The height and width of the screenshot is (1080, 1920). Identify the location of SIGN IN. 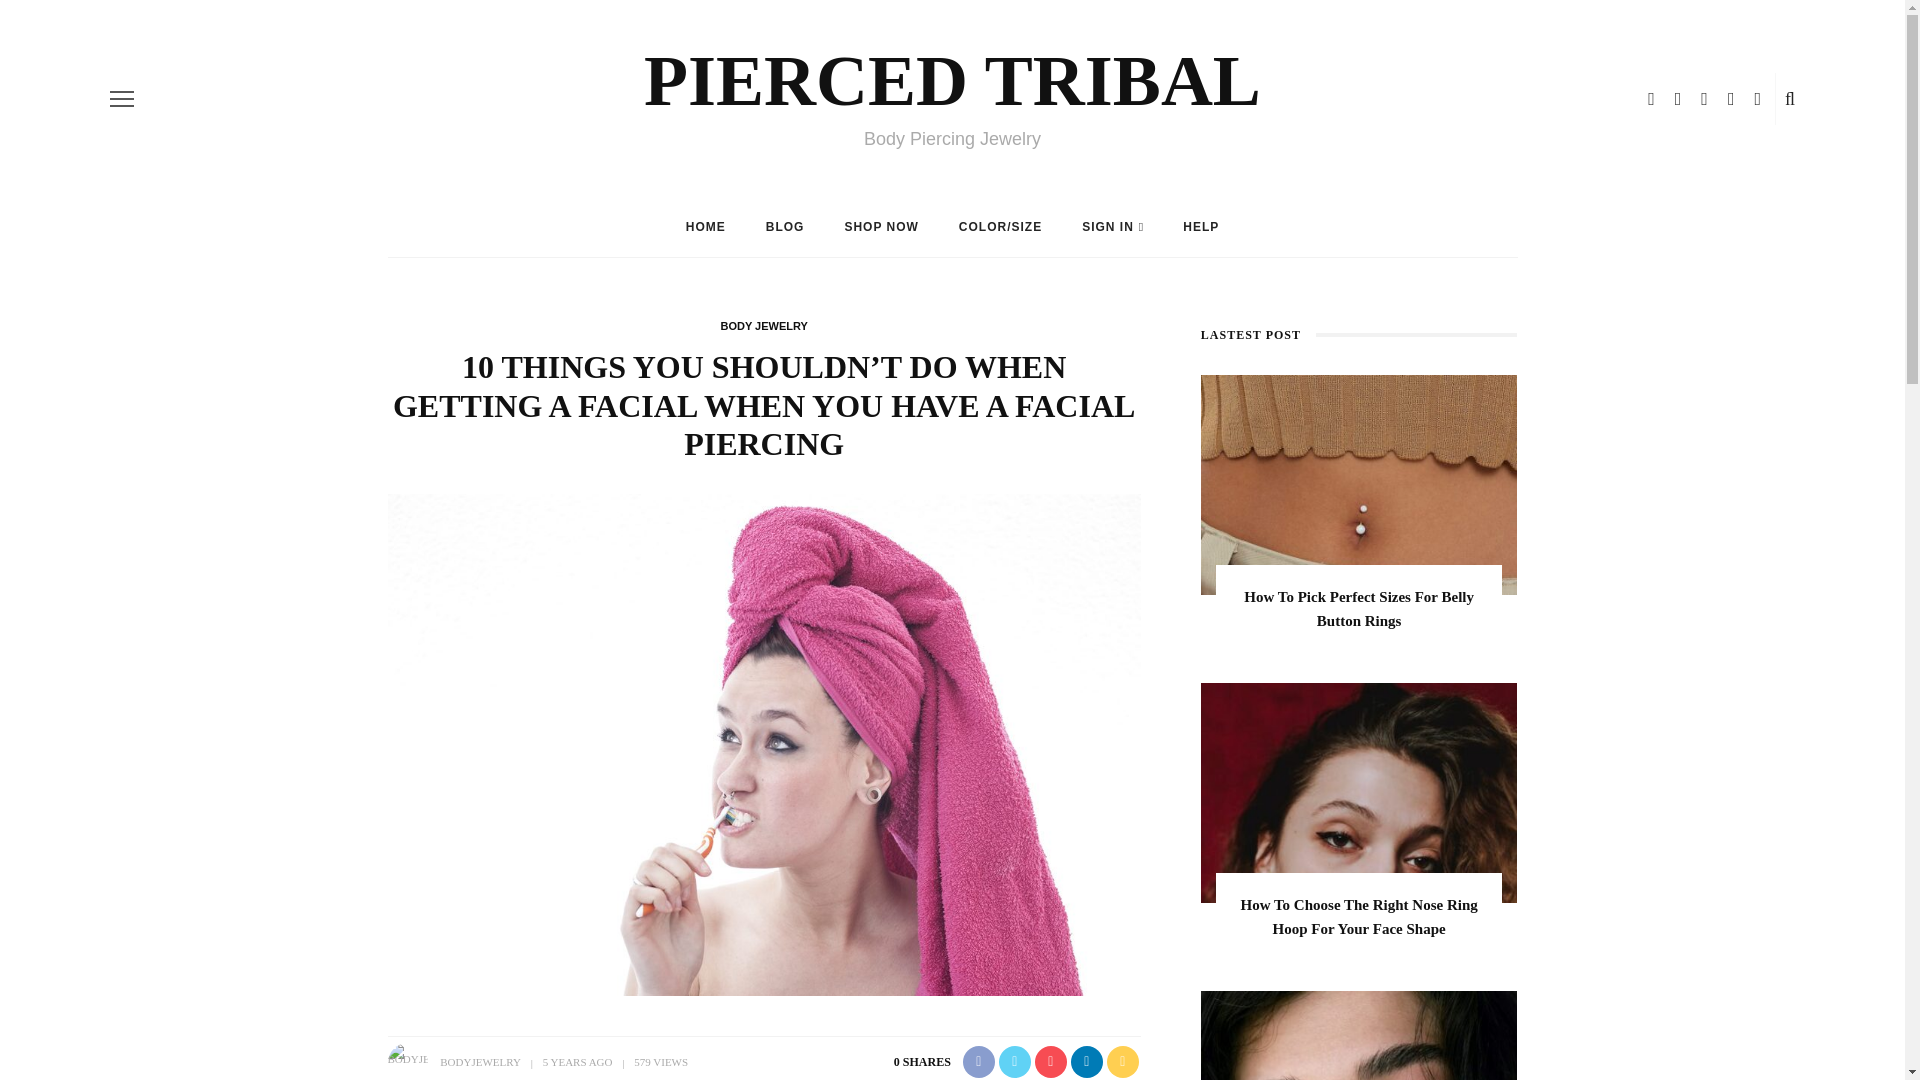
(1112, 226).